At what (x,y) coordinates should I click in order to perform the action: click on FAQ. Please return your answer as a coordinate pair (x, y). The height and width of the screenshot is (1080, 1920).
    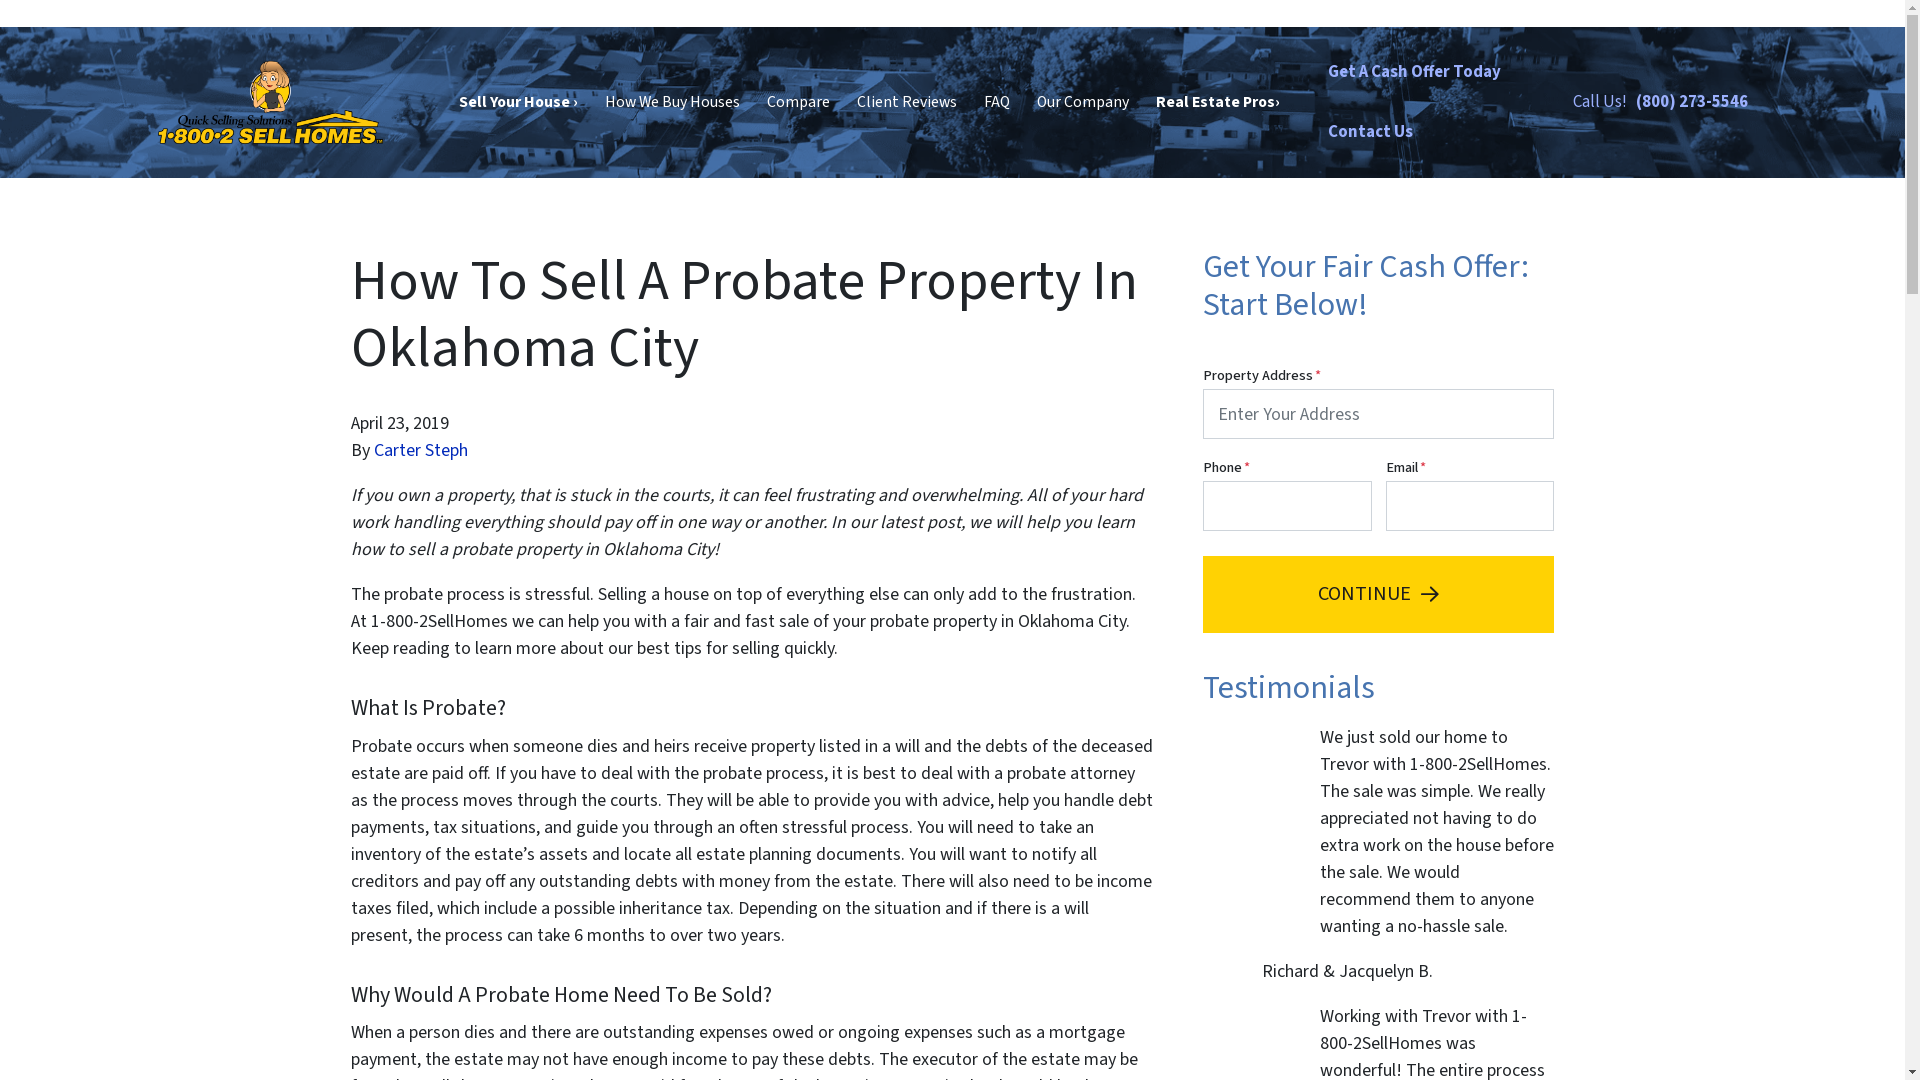
    Looking at the image, I should click on (998, 103).